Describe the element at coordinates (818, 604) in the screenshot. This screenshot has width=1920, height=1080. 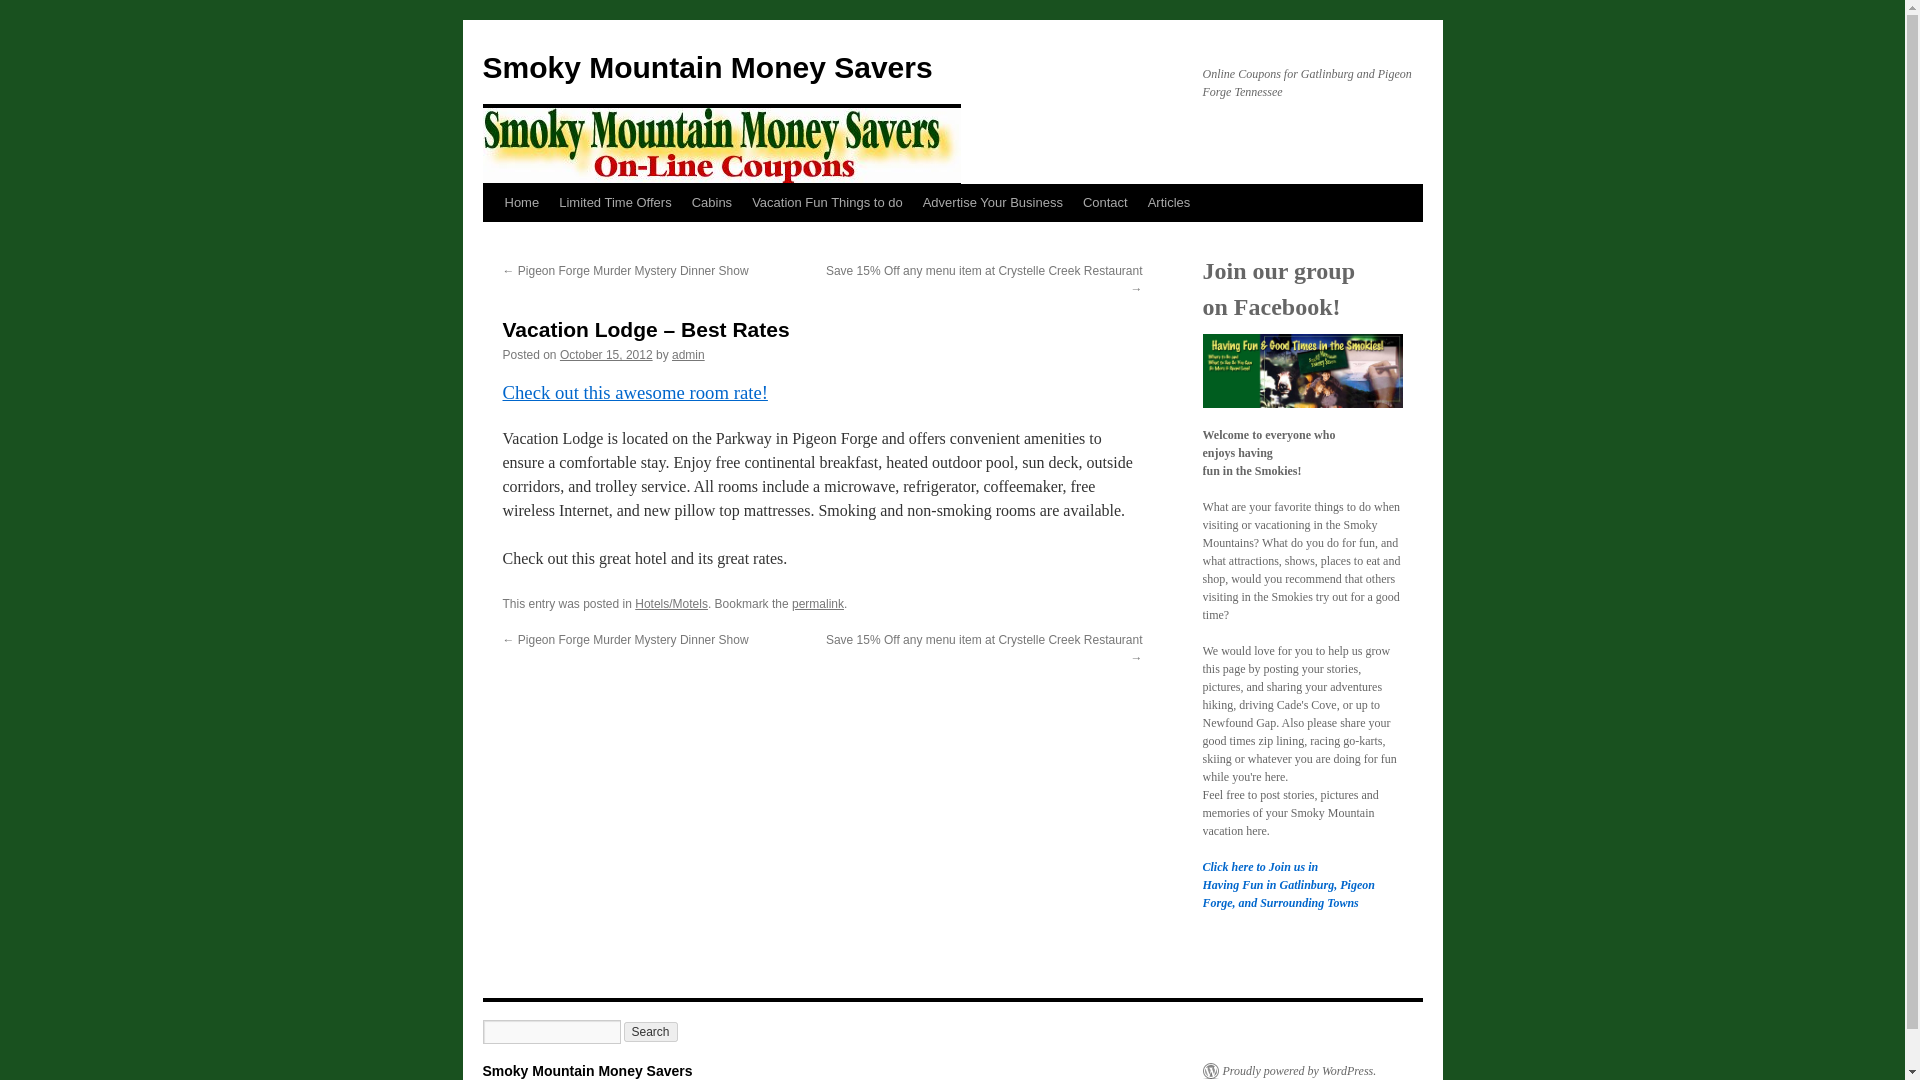
I see `permalink` at that location.